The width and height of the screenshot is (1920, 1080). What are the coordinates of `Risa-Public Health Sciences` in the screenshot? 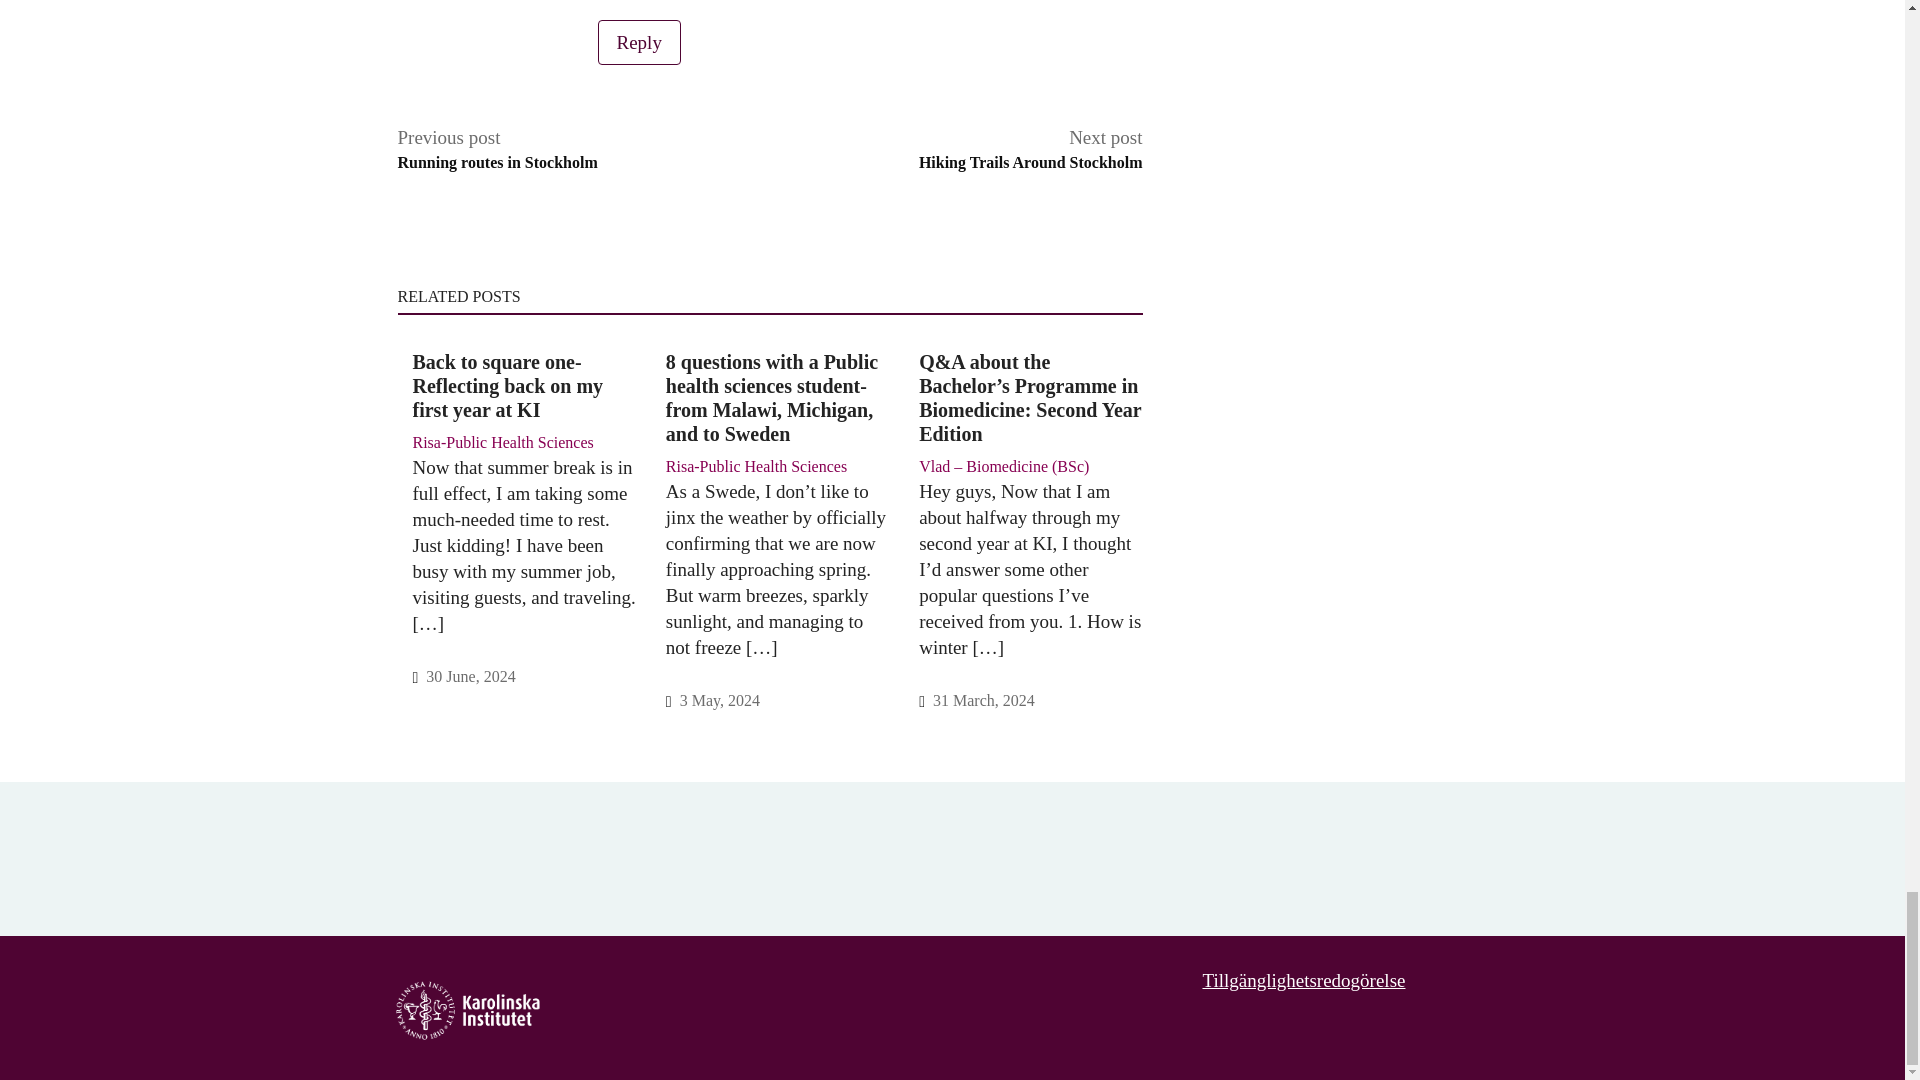 It's located at (524, 386).